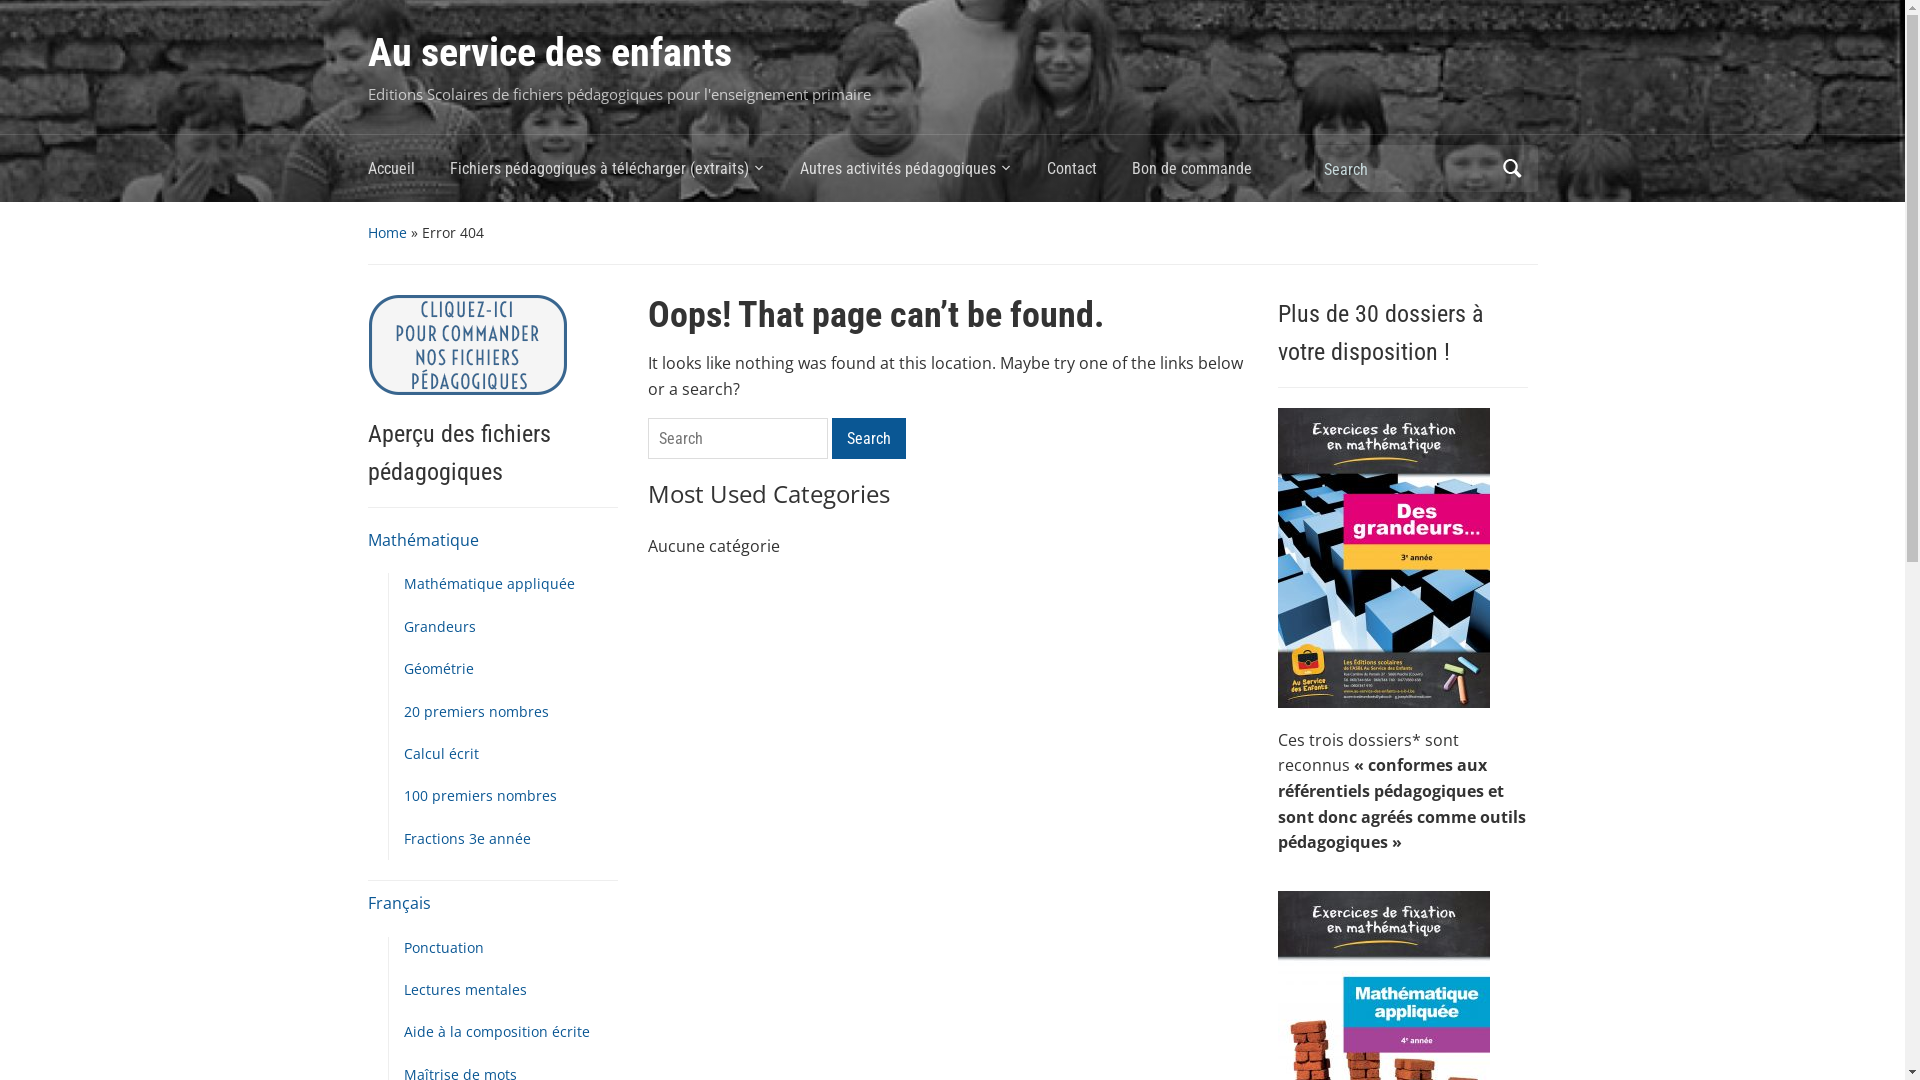 This screenshot has height=1080, width=1920. Describe the element at coordinates (550, 52) in the screenshot. I see `Au service des enfants` at that location.